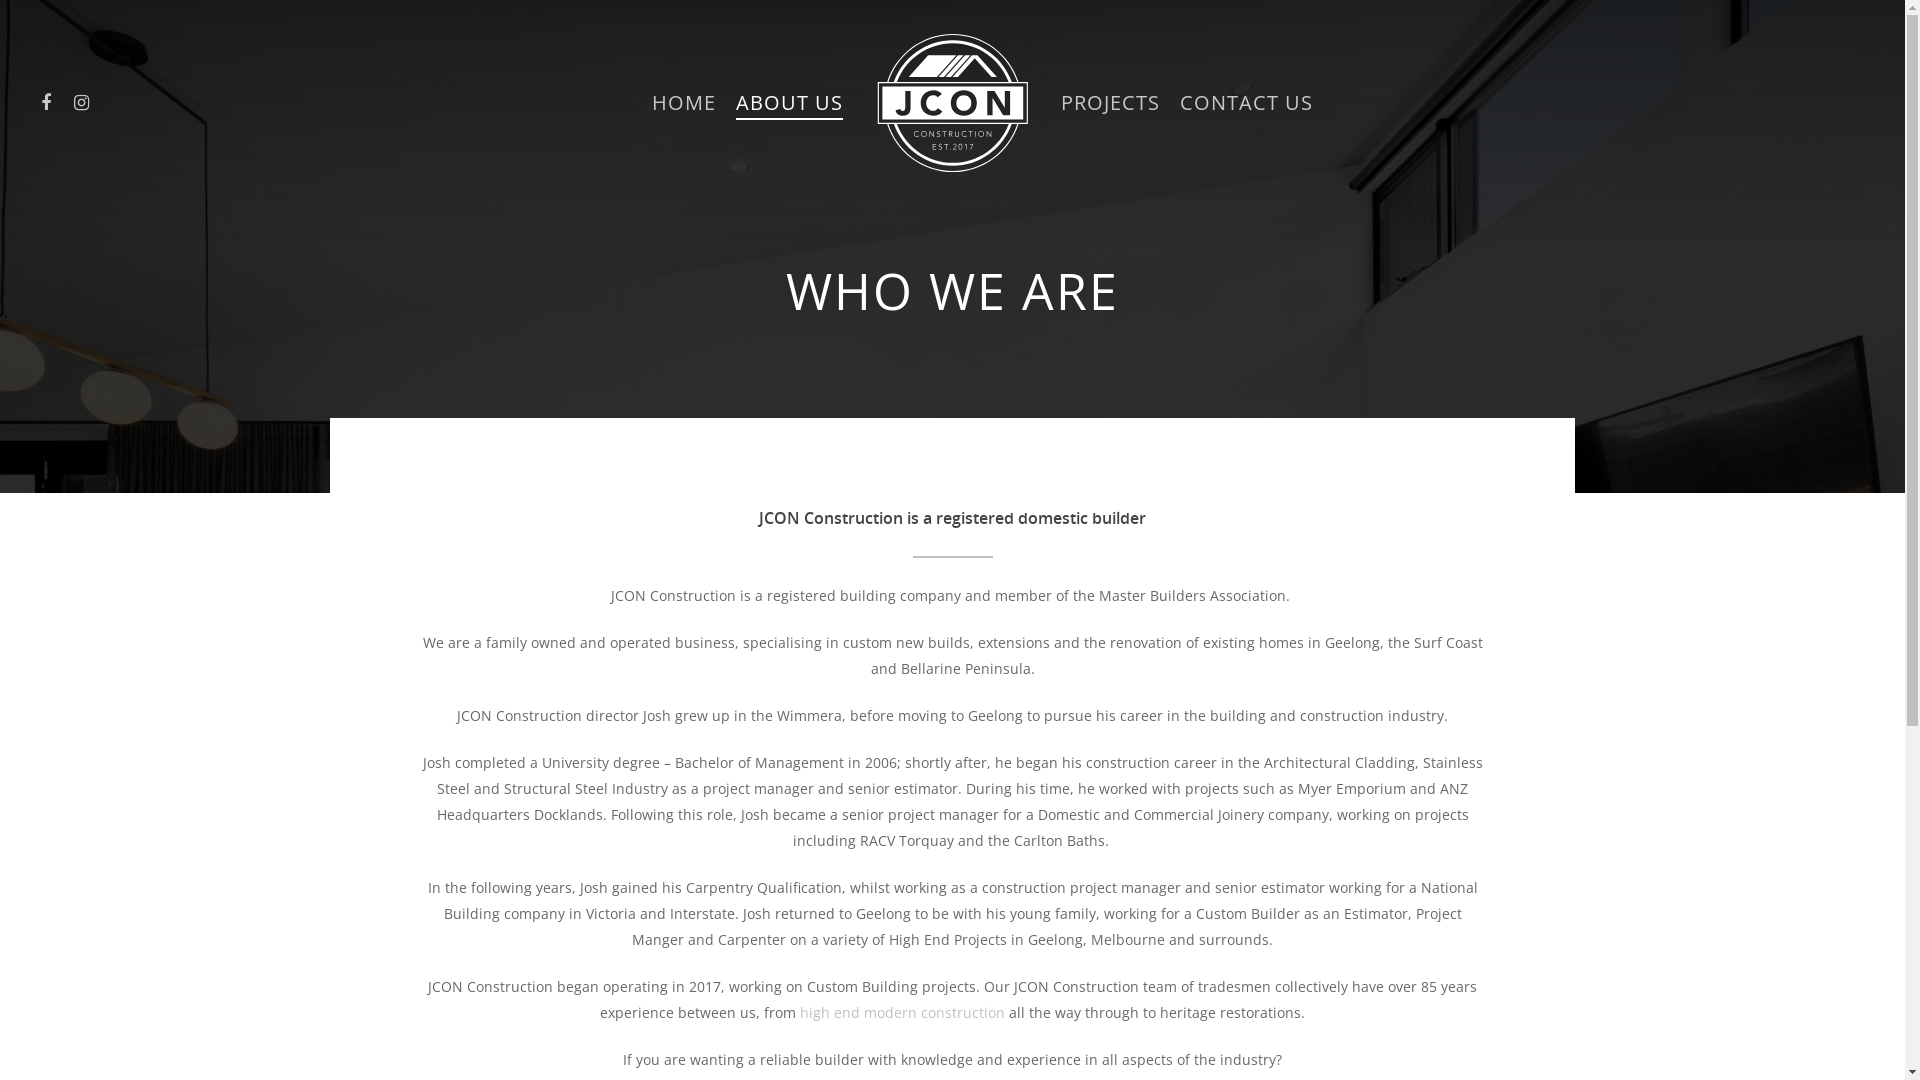 This screenshot has height=1080, width=1920. What do you see at coordinates (1246, 103) in the screenshot?
I see `CONTACT US` at bounding box center [1246, 103].